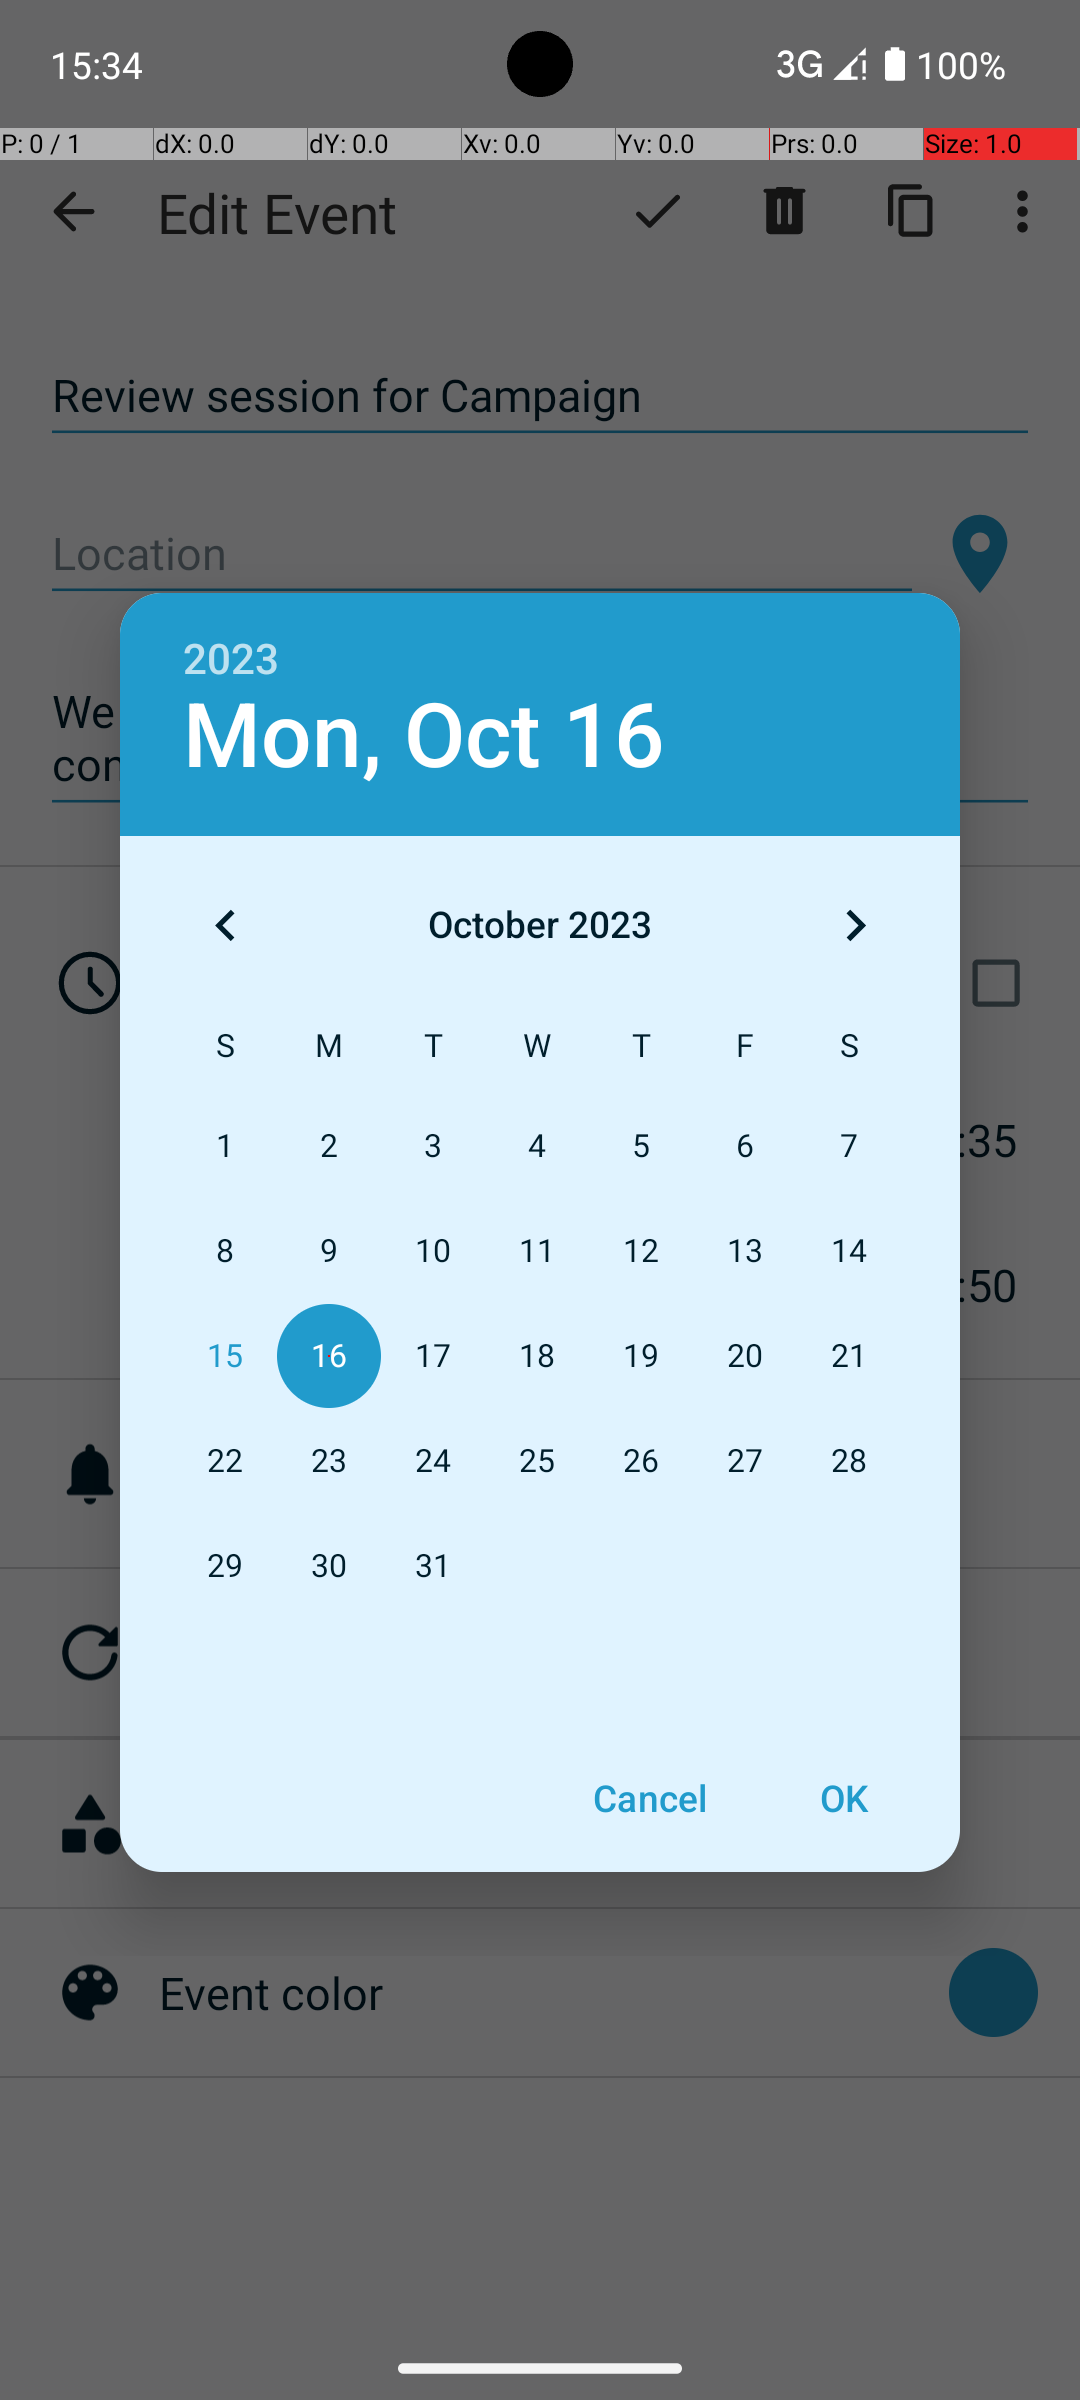  What do you see at coordinates (537, 1252) in the screenshot?
I see `11` at bounding box center [537, 1252].